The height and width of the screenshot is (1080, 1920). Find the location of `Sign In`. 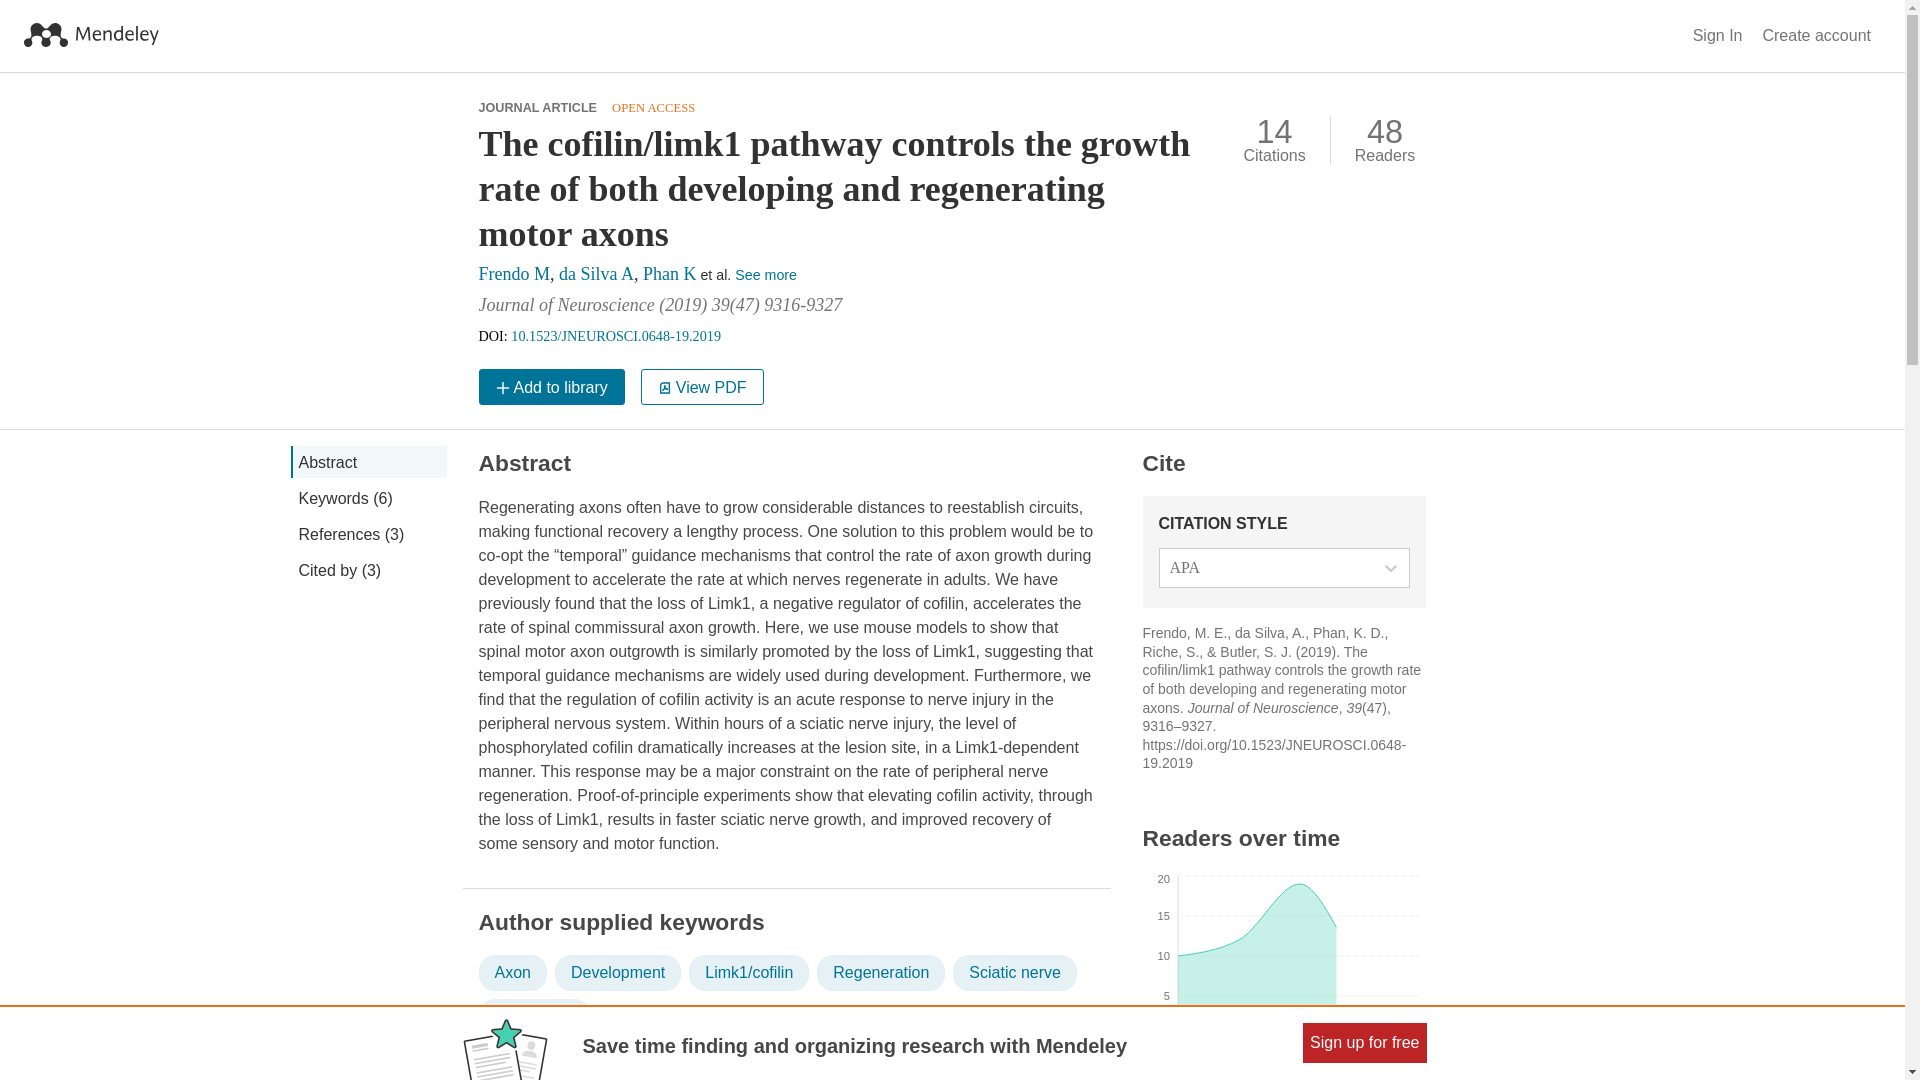

Sign In is located at coordinates (1718, 36).